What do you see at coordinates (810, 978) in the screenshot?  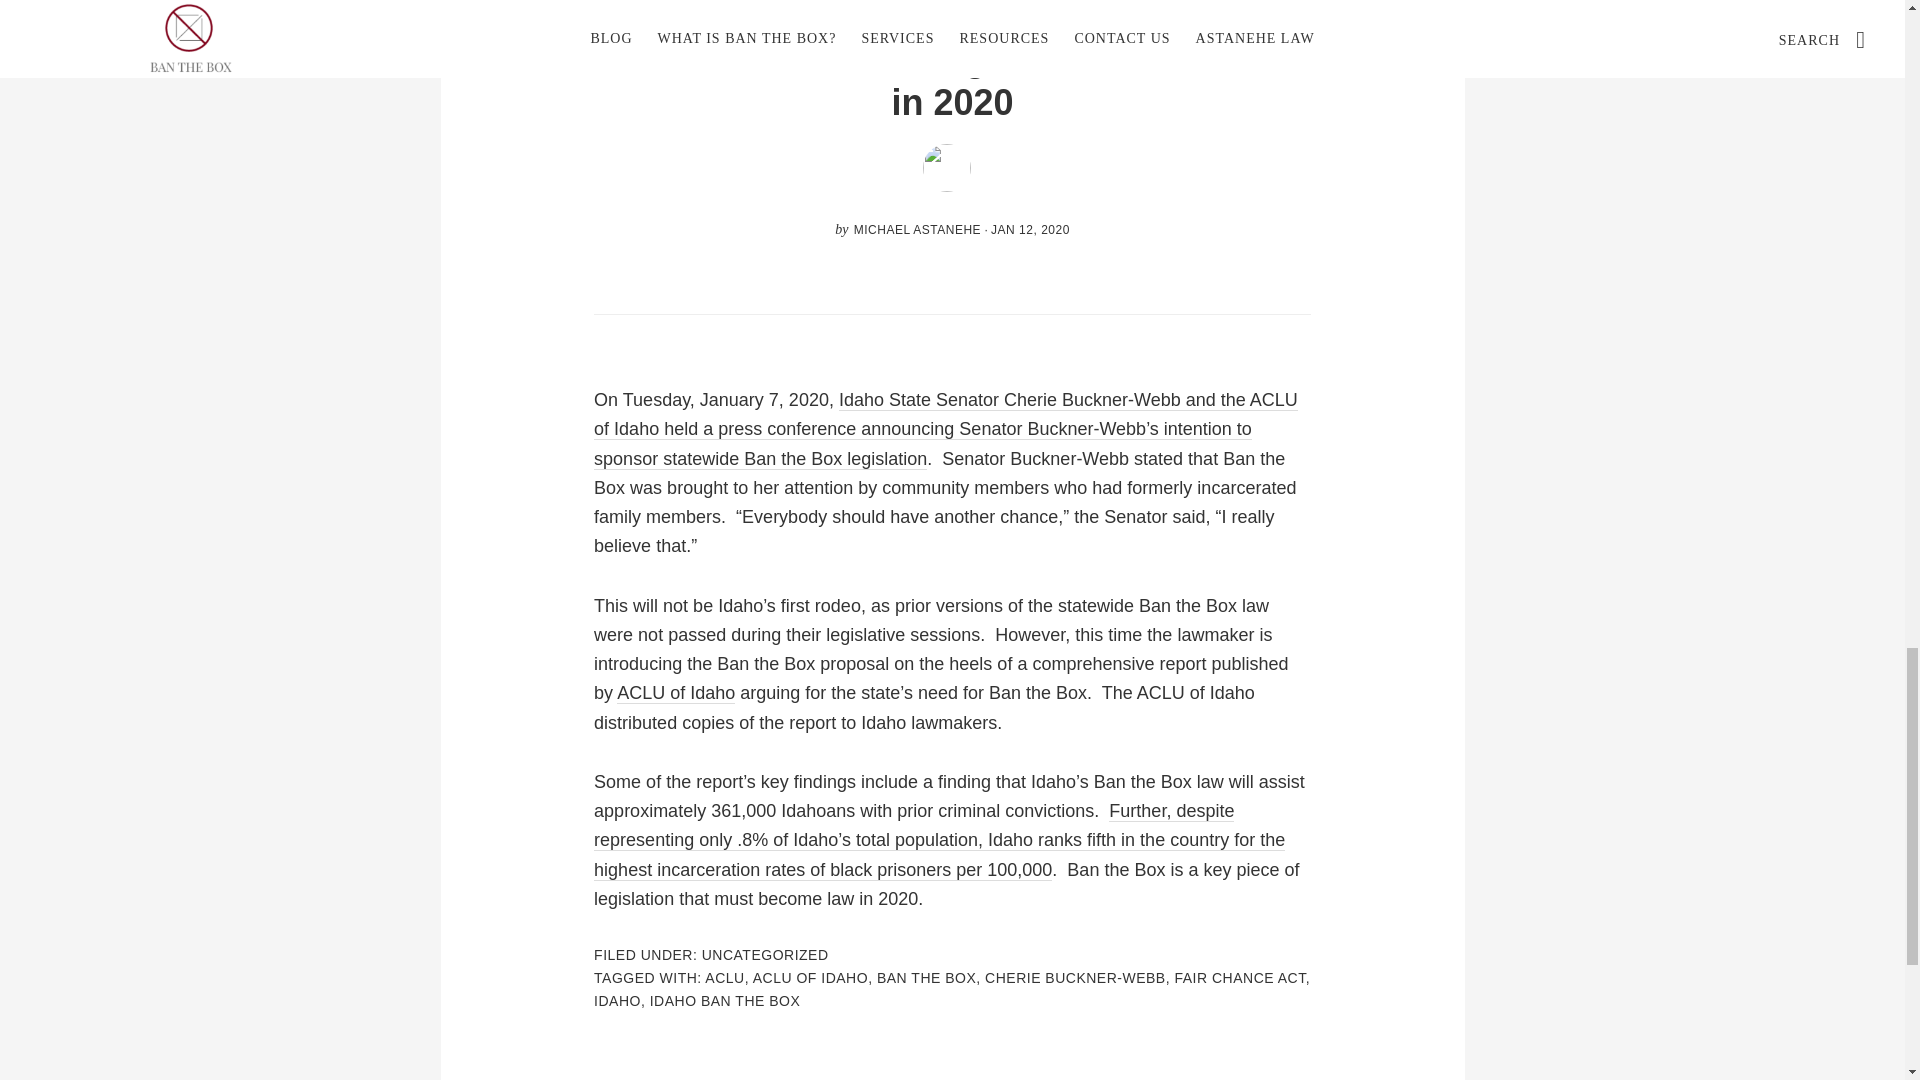 I see `ACLU OF IDAHO` at bounding box center [810, 978].